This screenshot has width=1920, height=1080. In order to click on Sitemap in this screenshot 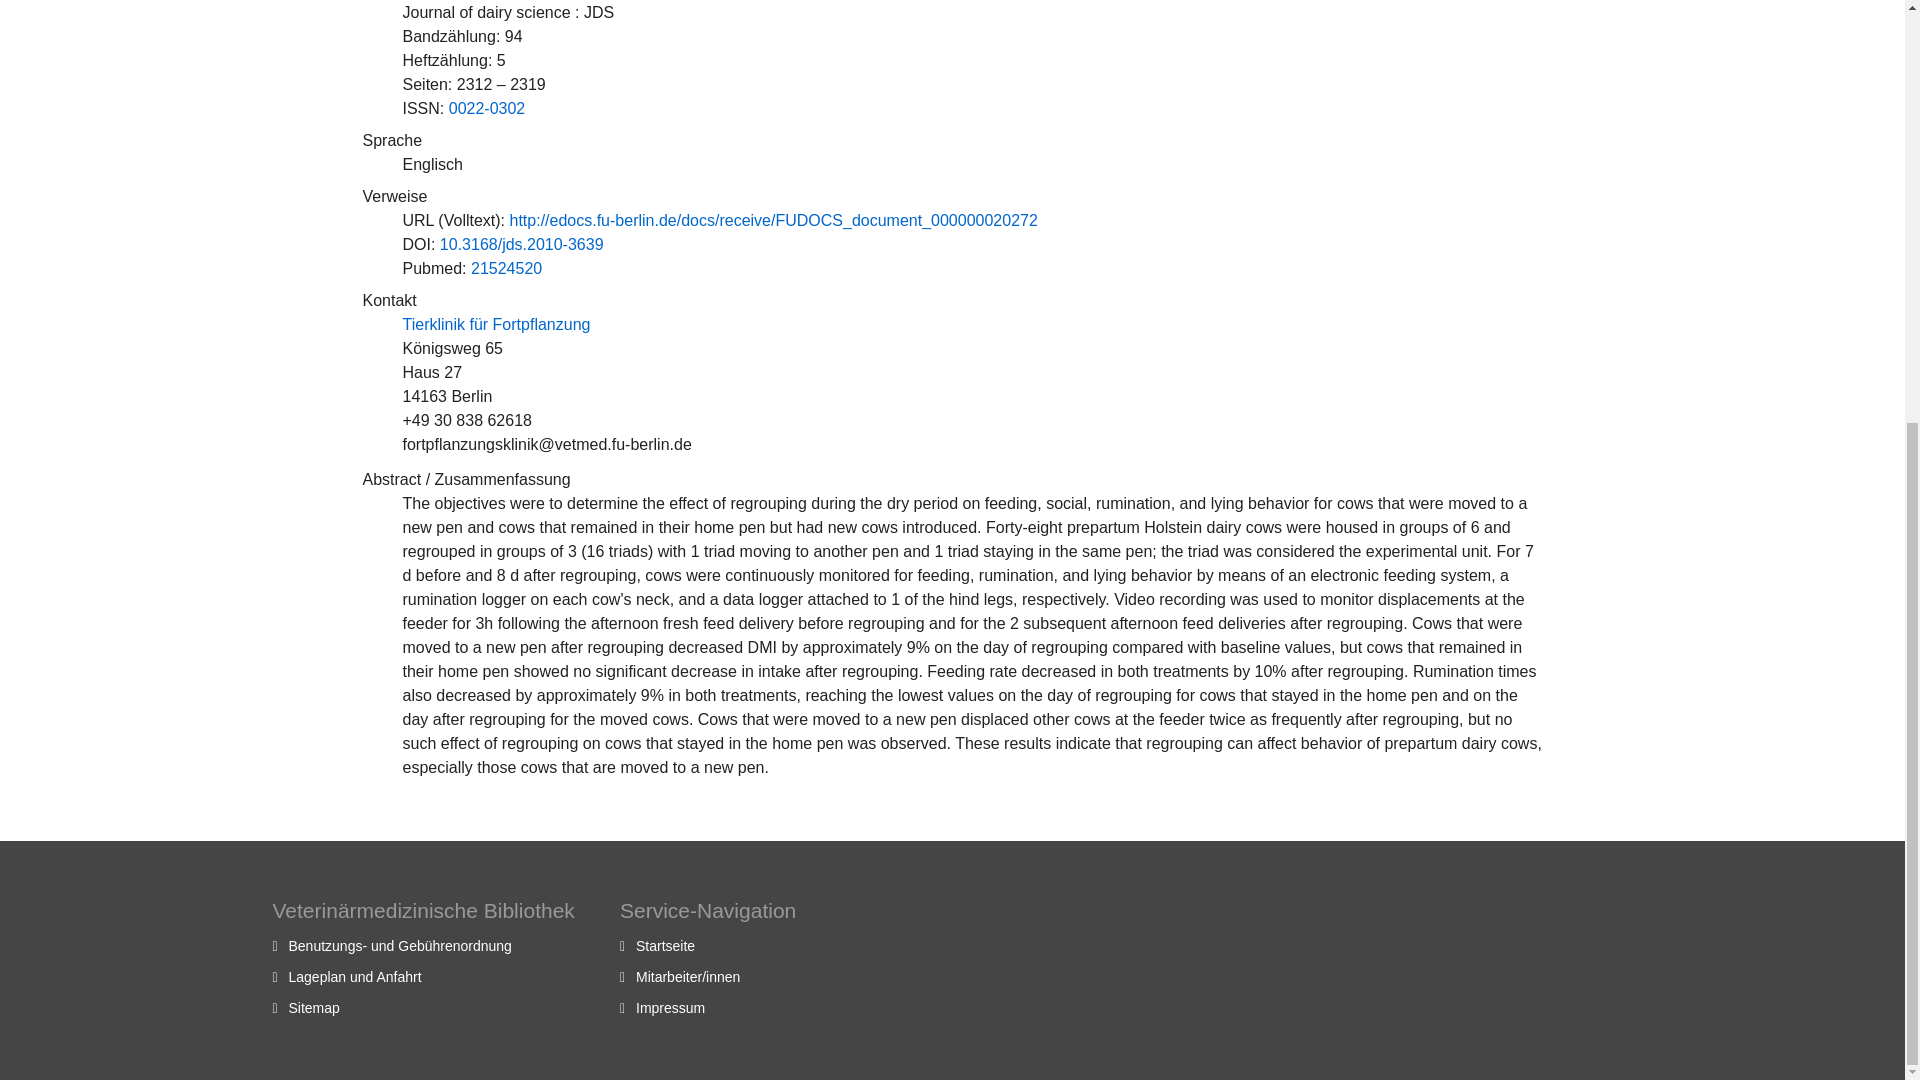, I will do `click(314, 1008)`.